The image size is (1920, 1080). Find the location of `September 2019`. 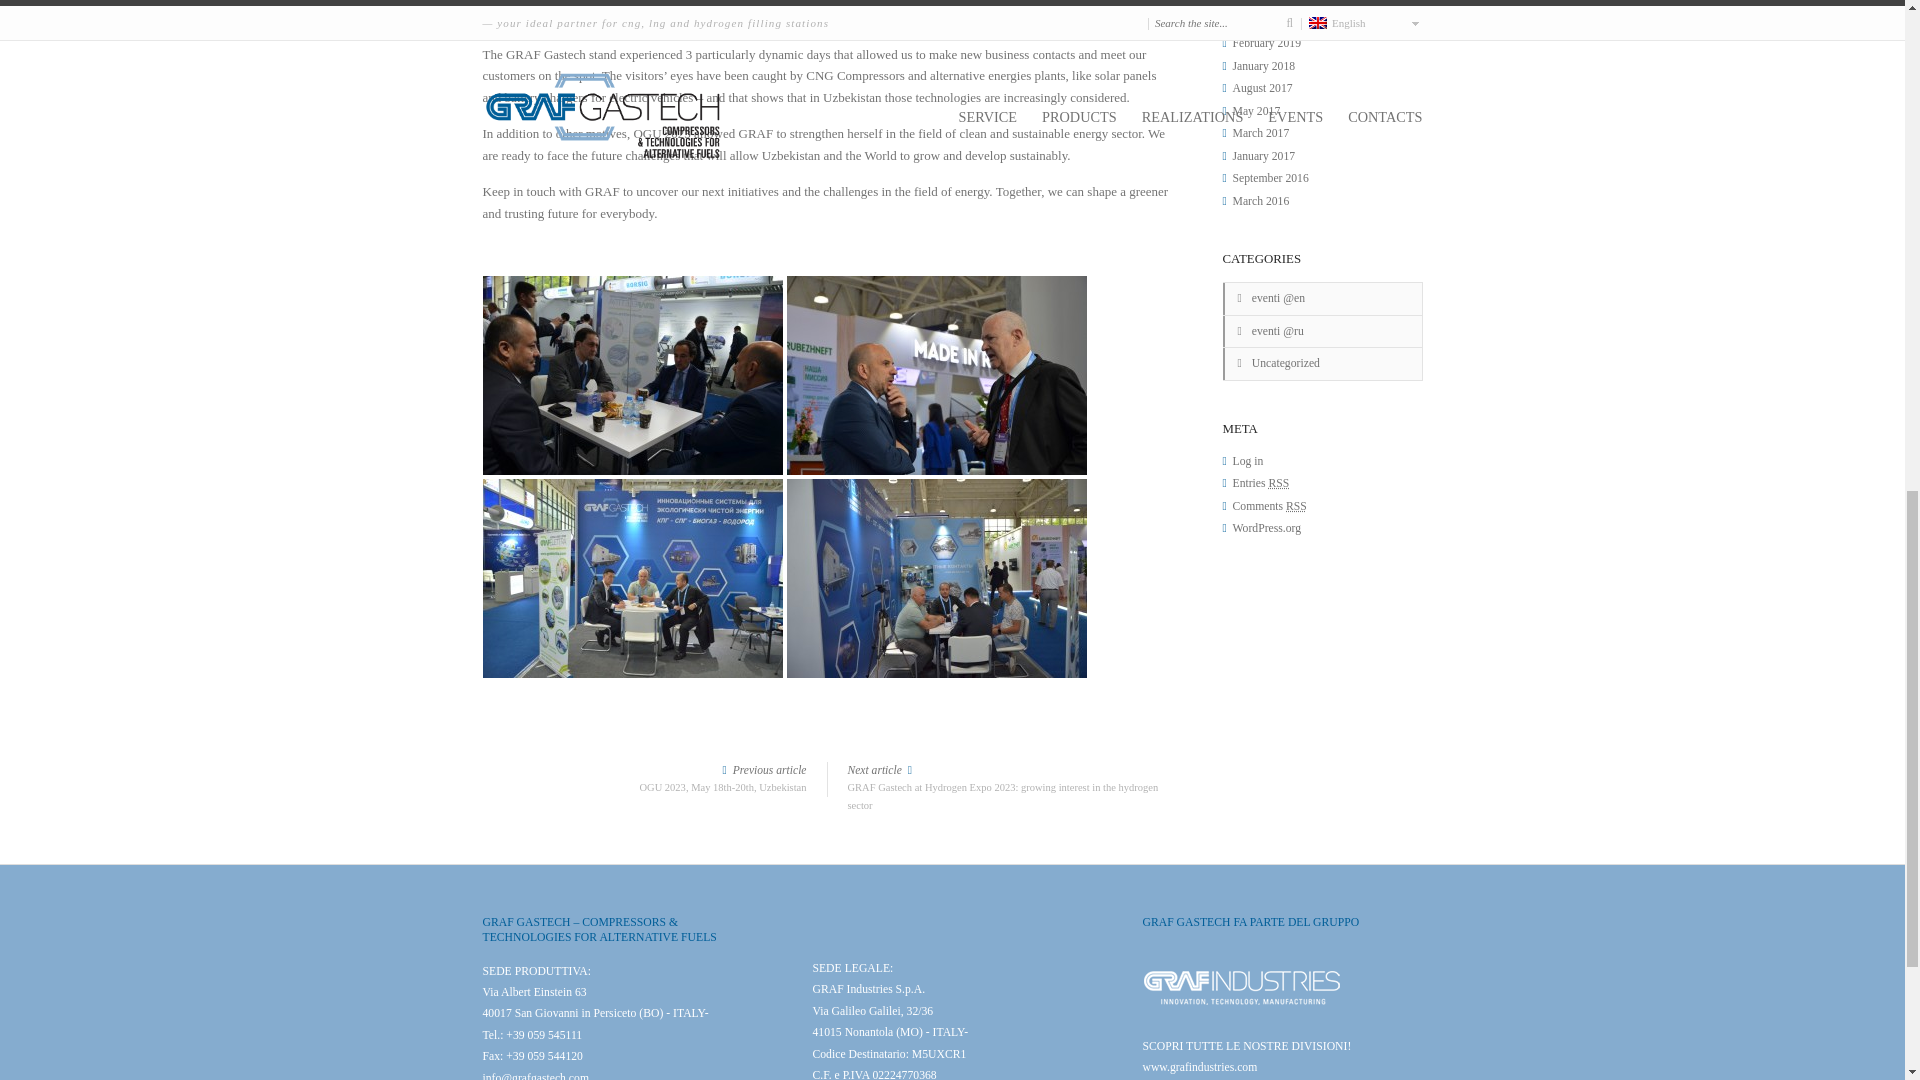

September 2019 is located at coordinates (1270, 2).